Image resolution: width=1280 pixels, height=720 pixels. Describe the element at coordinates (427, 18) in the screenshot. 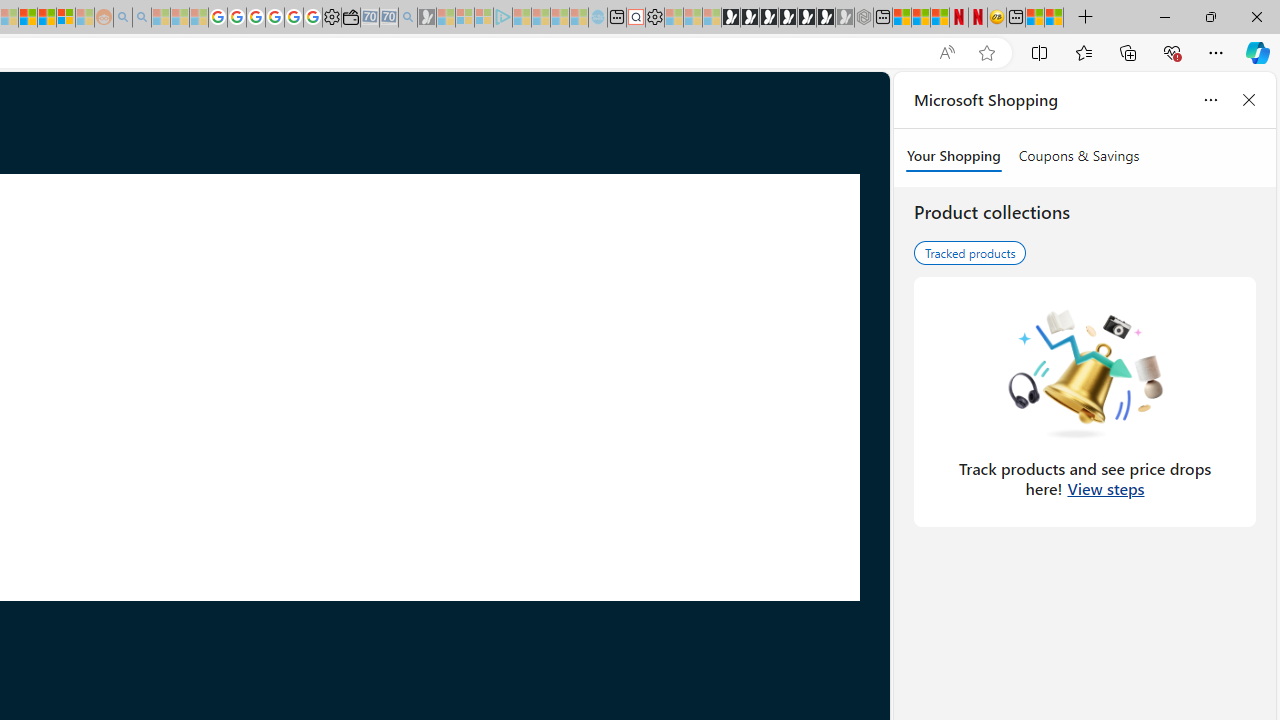

I see `Microsoft Start Gaming - Sleeping` at that location.